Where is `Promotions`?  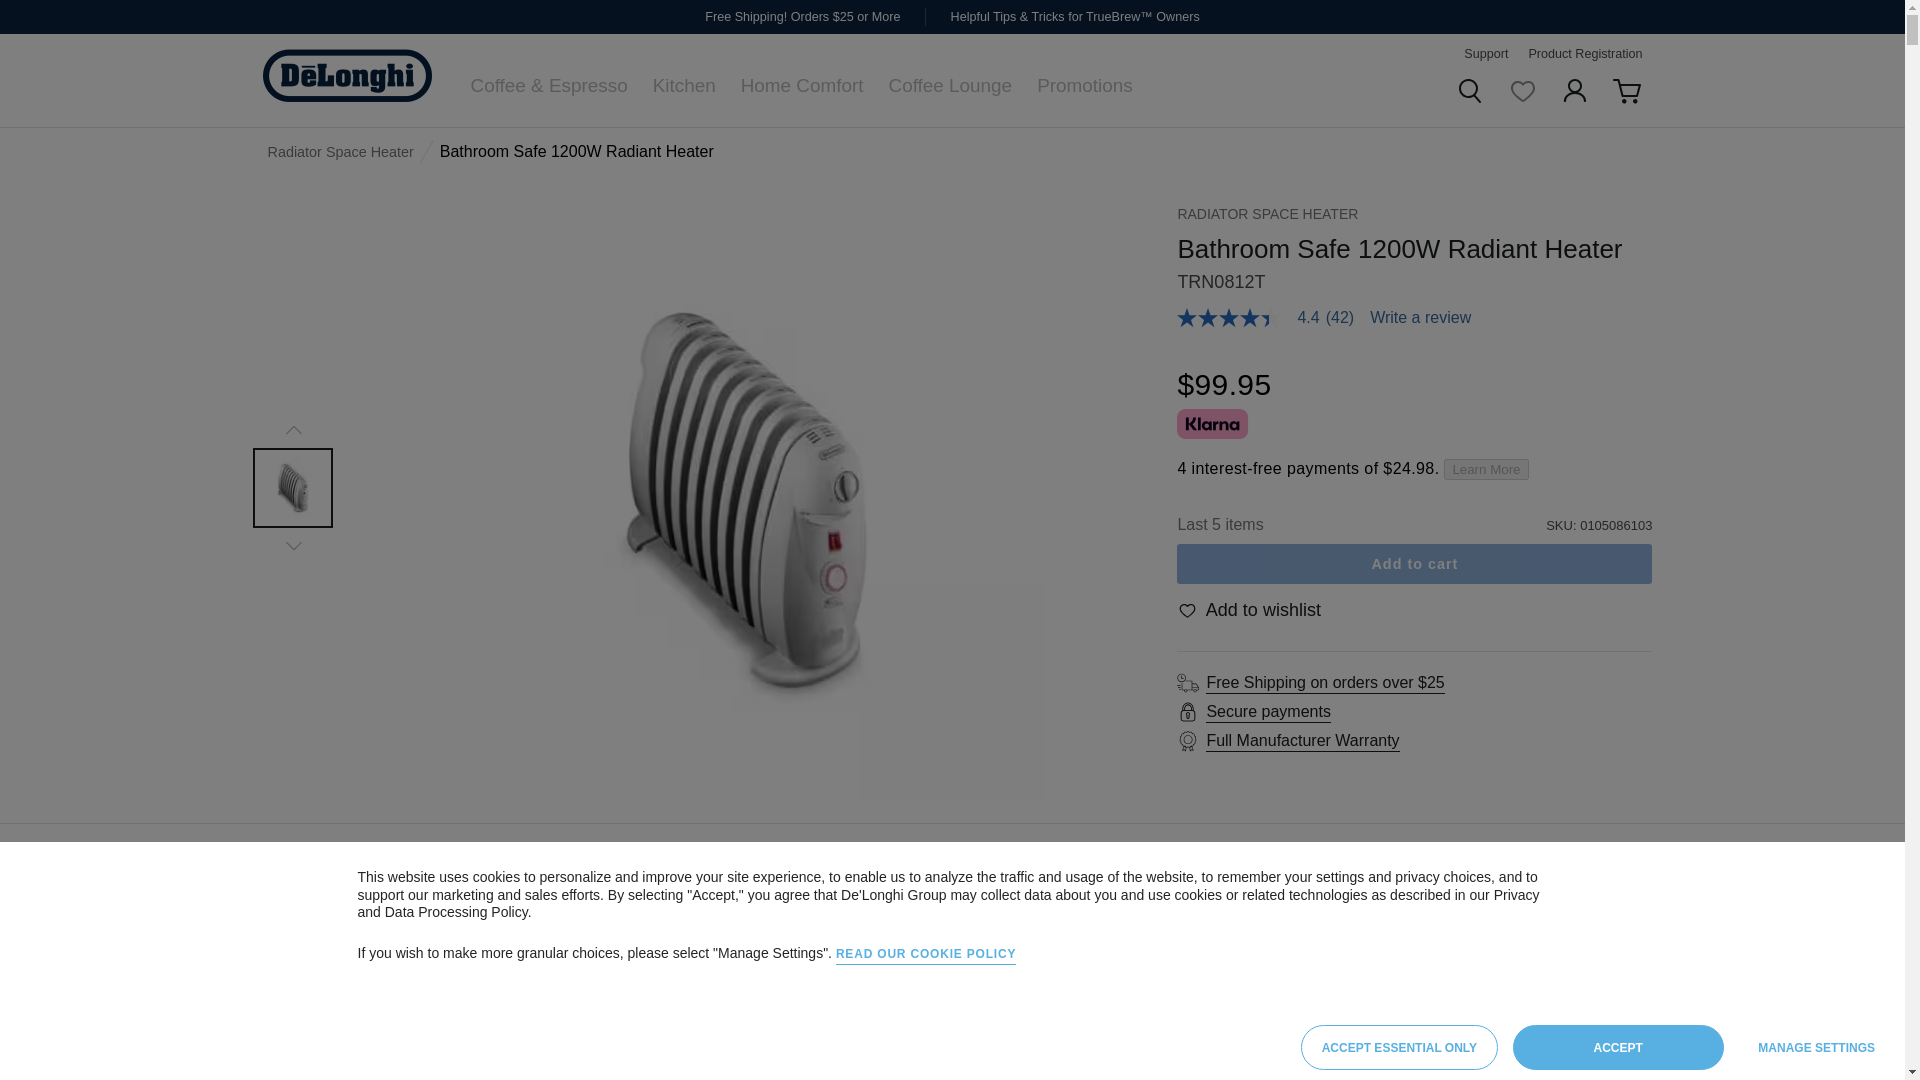 Promotions is located at coordinates (1084, 85).